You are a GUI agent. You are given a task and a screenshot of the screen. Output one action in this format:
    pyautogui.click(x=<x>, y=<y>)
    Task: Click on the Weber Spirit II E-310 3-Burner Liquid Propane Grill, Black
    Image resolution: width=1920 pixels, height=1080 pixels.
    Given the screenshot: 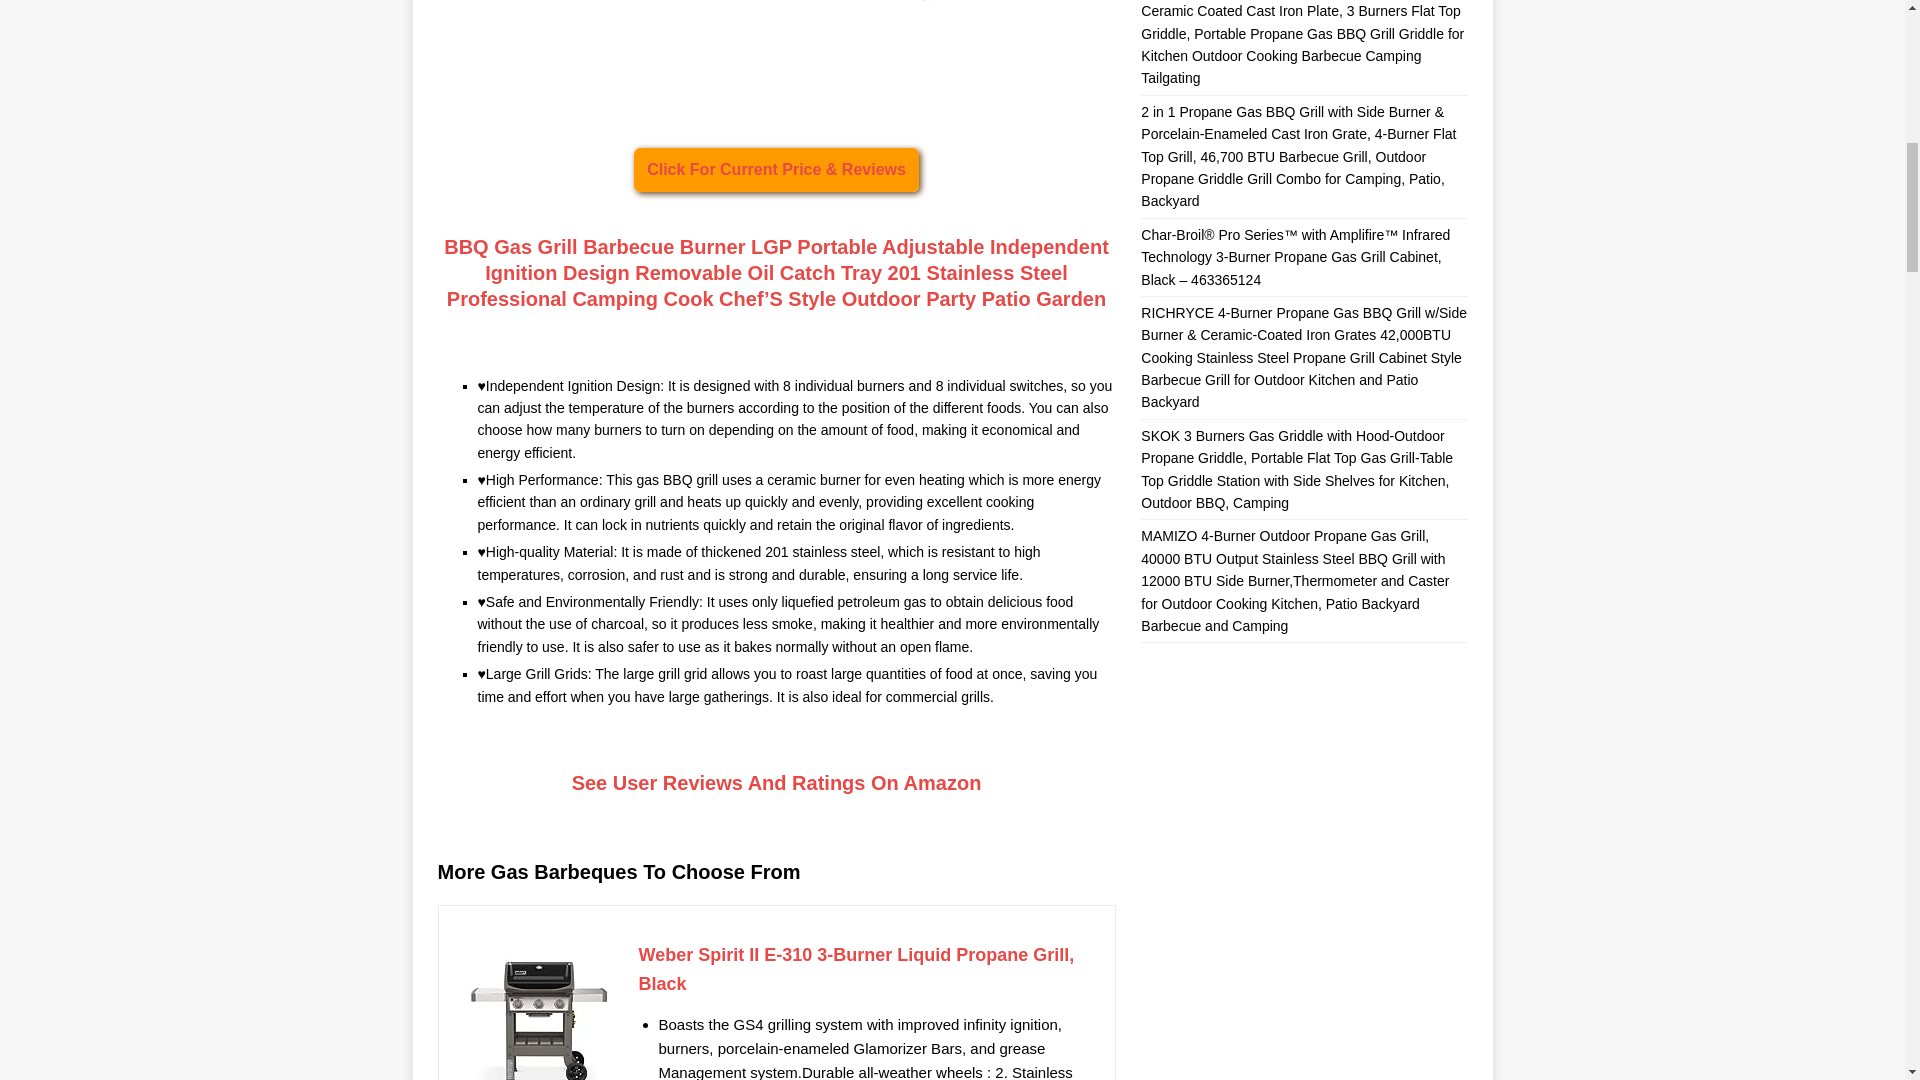 What is the action you would take?
    pyautogui.click(x=866, y=970)
    